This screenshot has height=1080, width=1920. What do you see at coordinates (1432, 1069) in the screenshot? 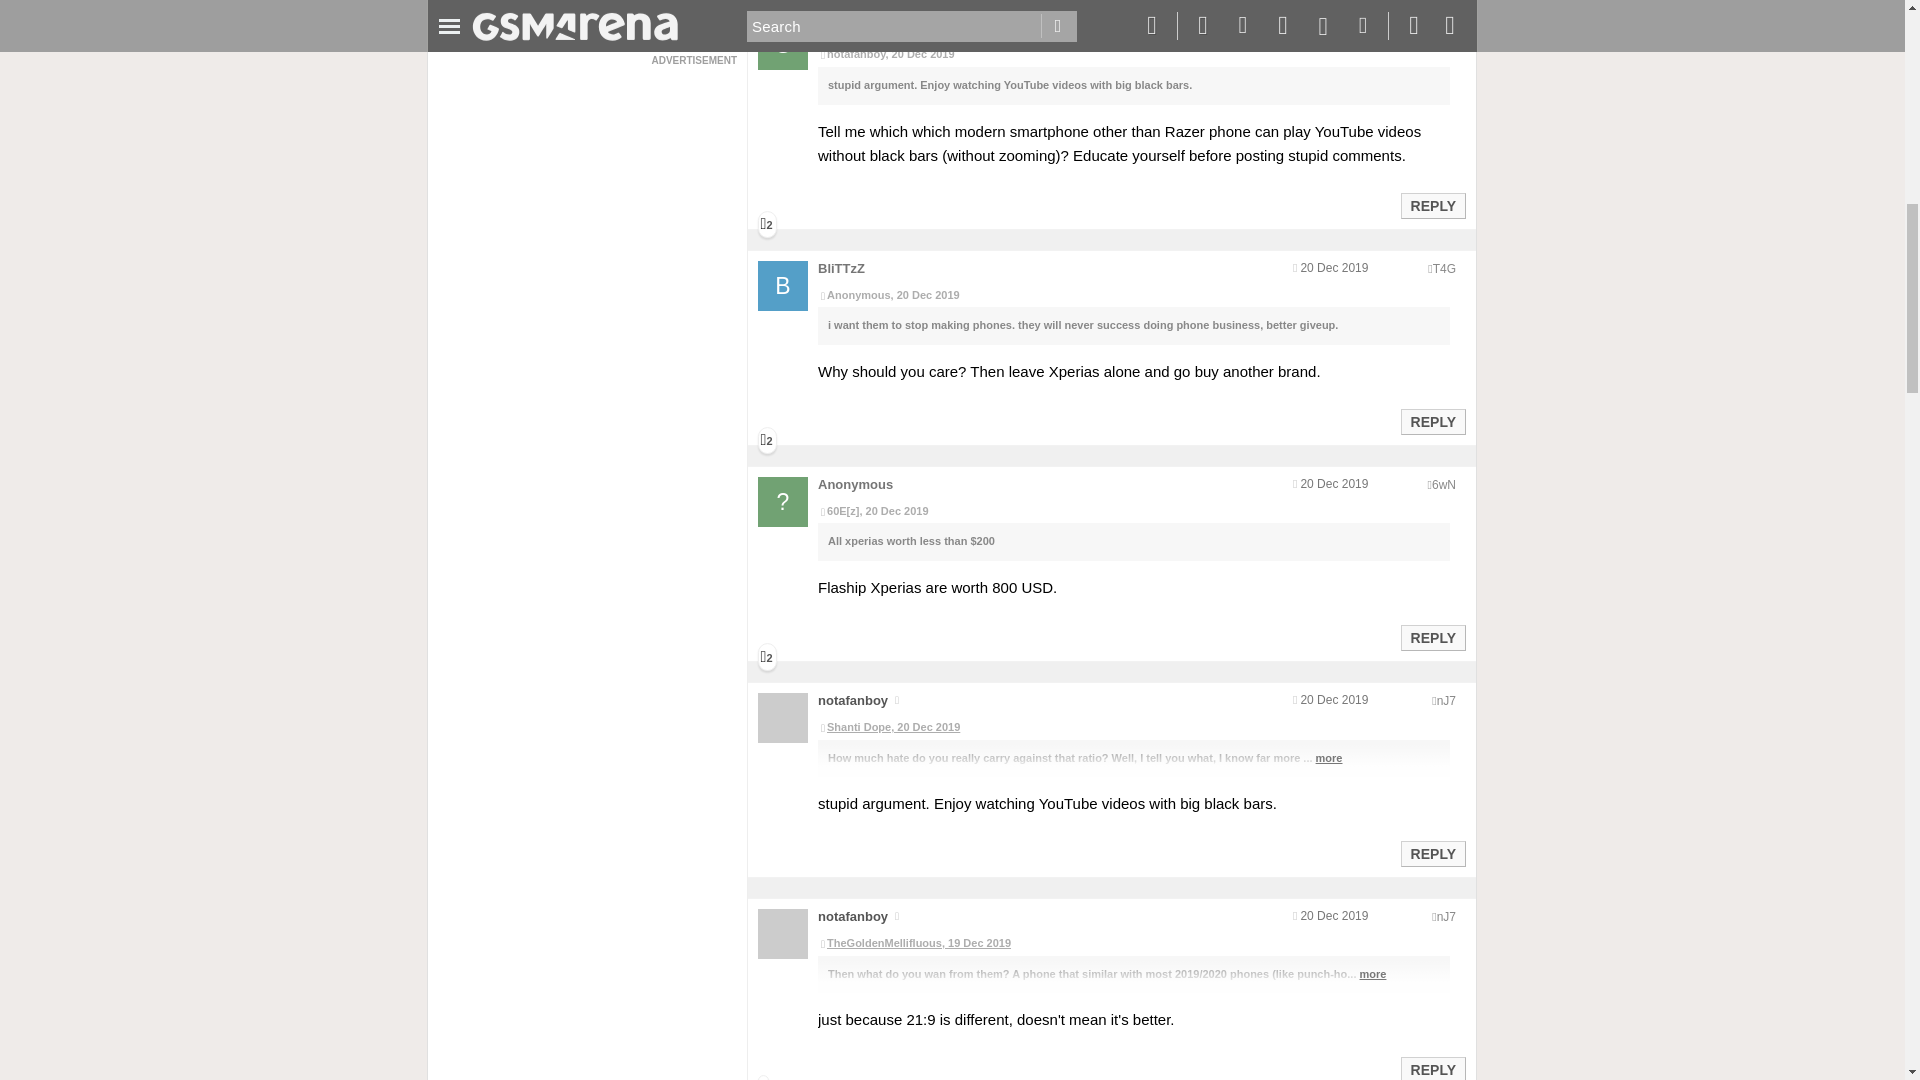
I see `Reply to this post` at bounding box center [1432, 1069].